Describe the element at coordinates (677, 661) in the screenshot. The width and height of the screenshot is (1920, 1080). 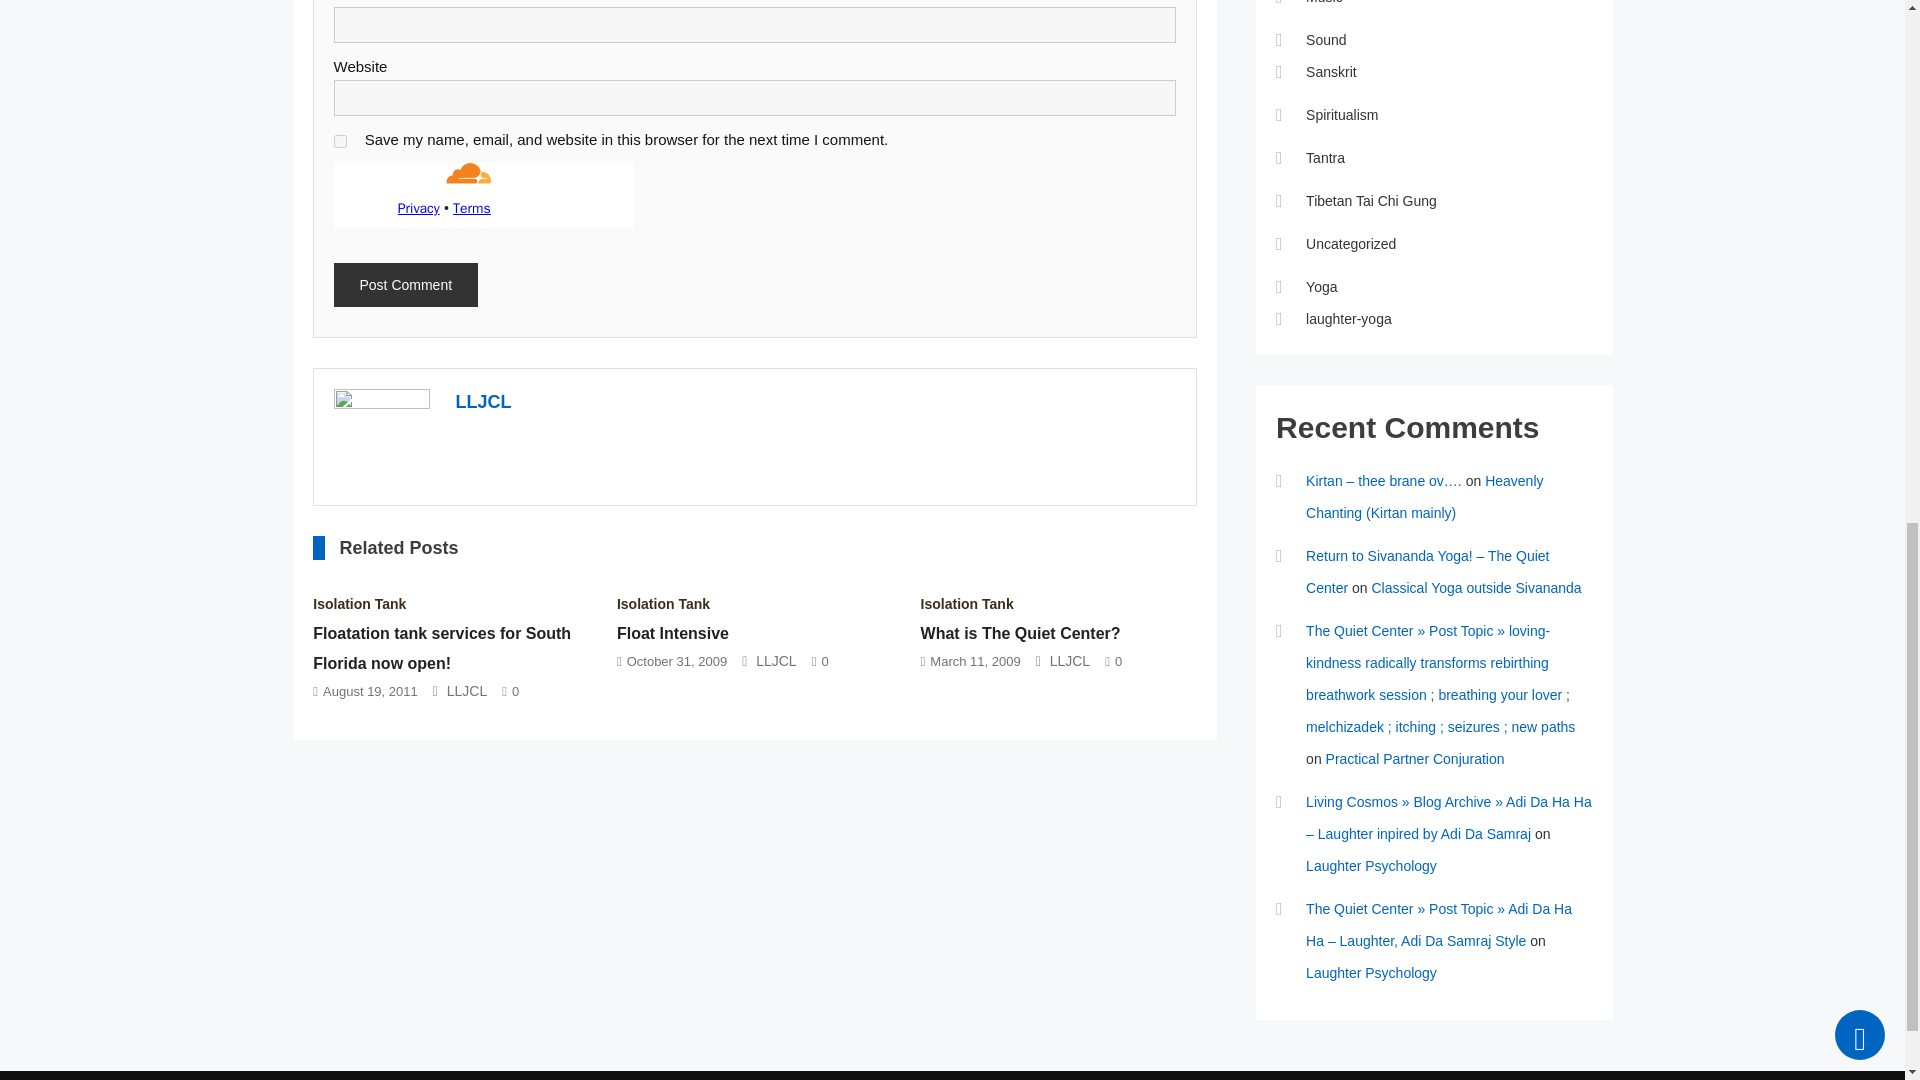
I see `October 31, 2009` at that location.